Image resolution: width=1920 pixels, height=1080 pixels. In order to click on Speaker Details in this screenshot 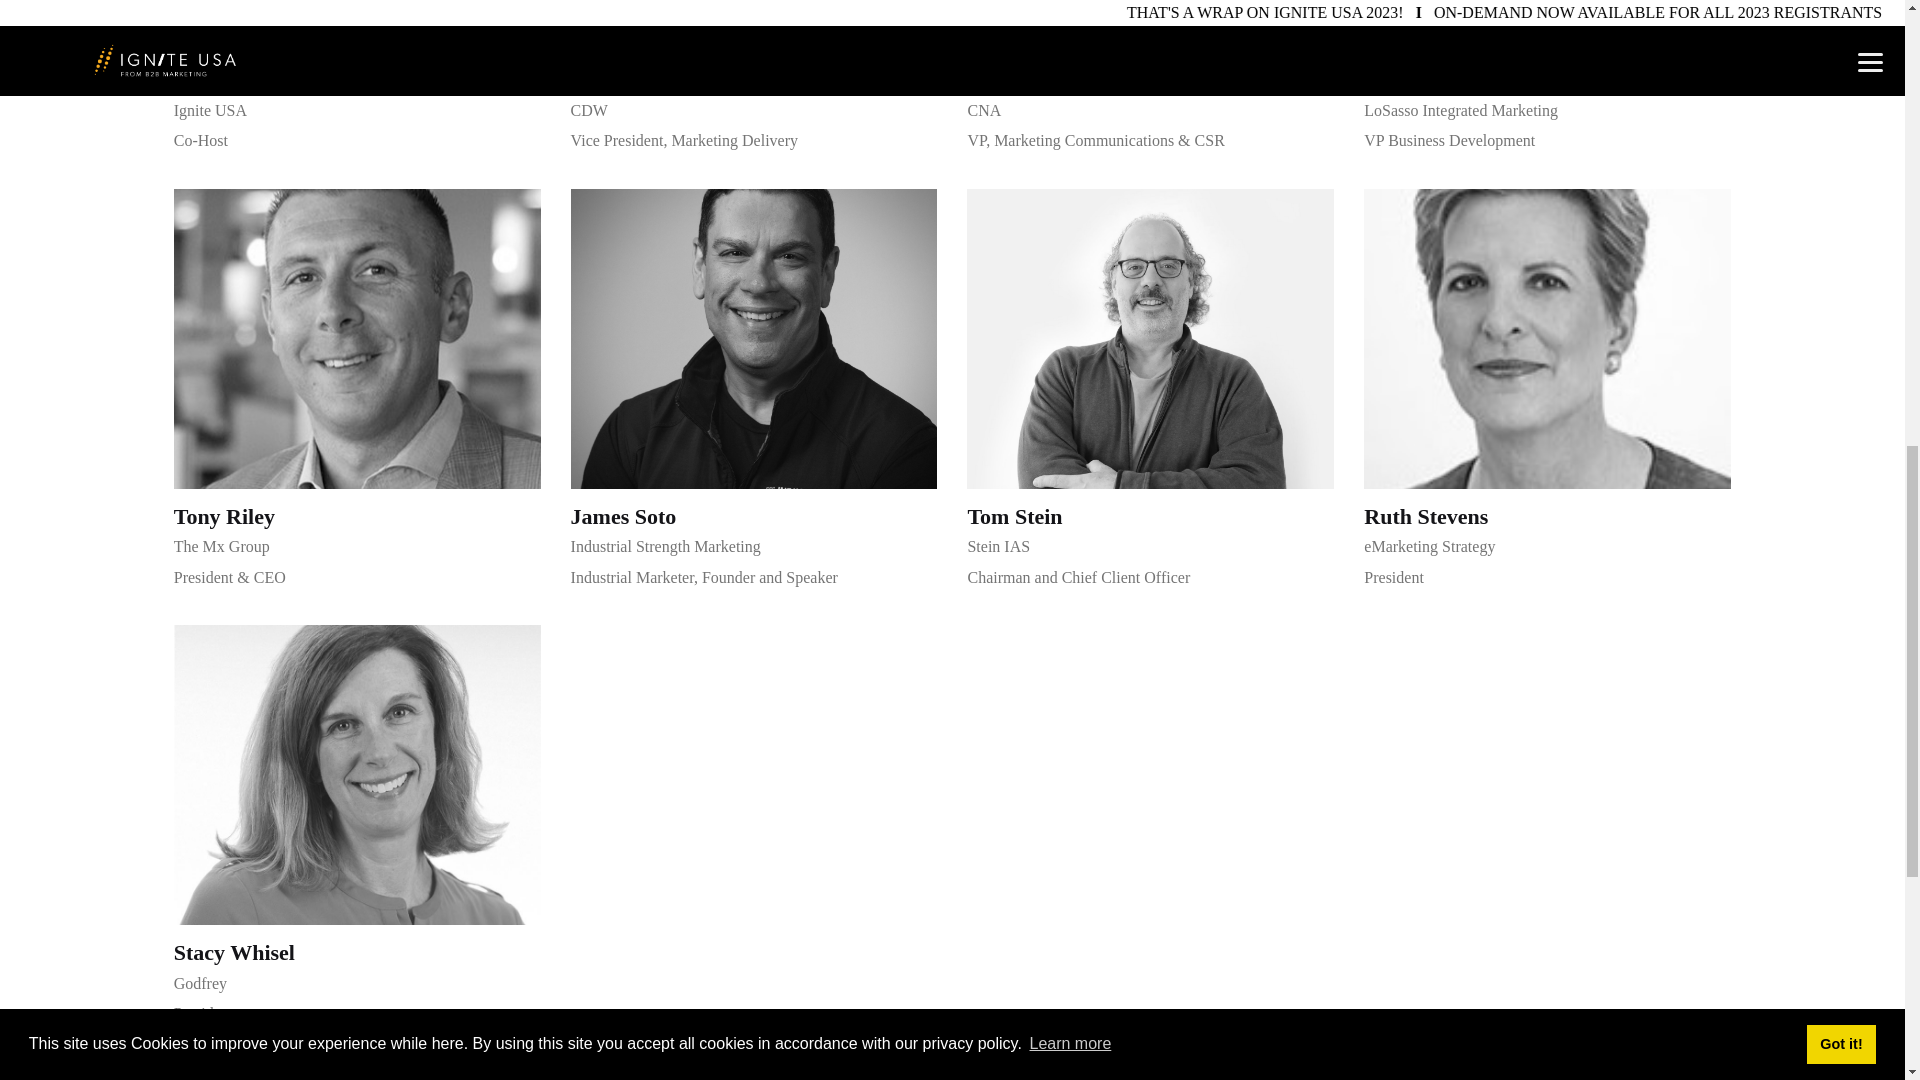, I will do `click(1028, 82)`.